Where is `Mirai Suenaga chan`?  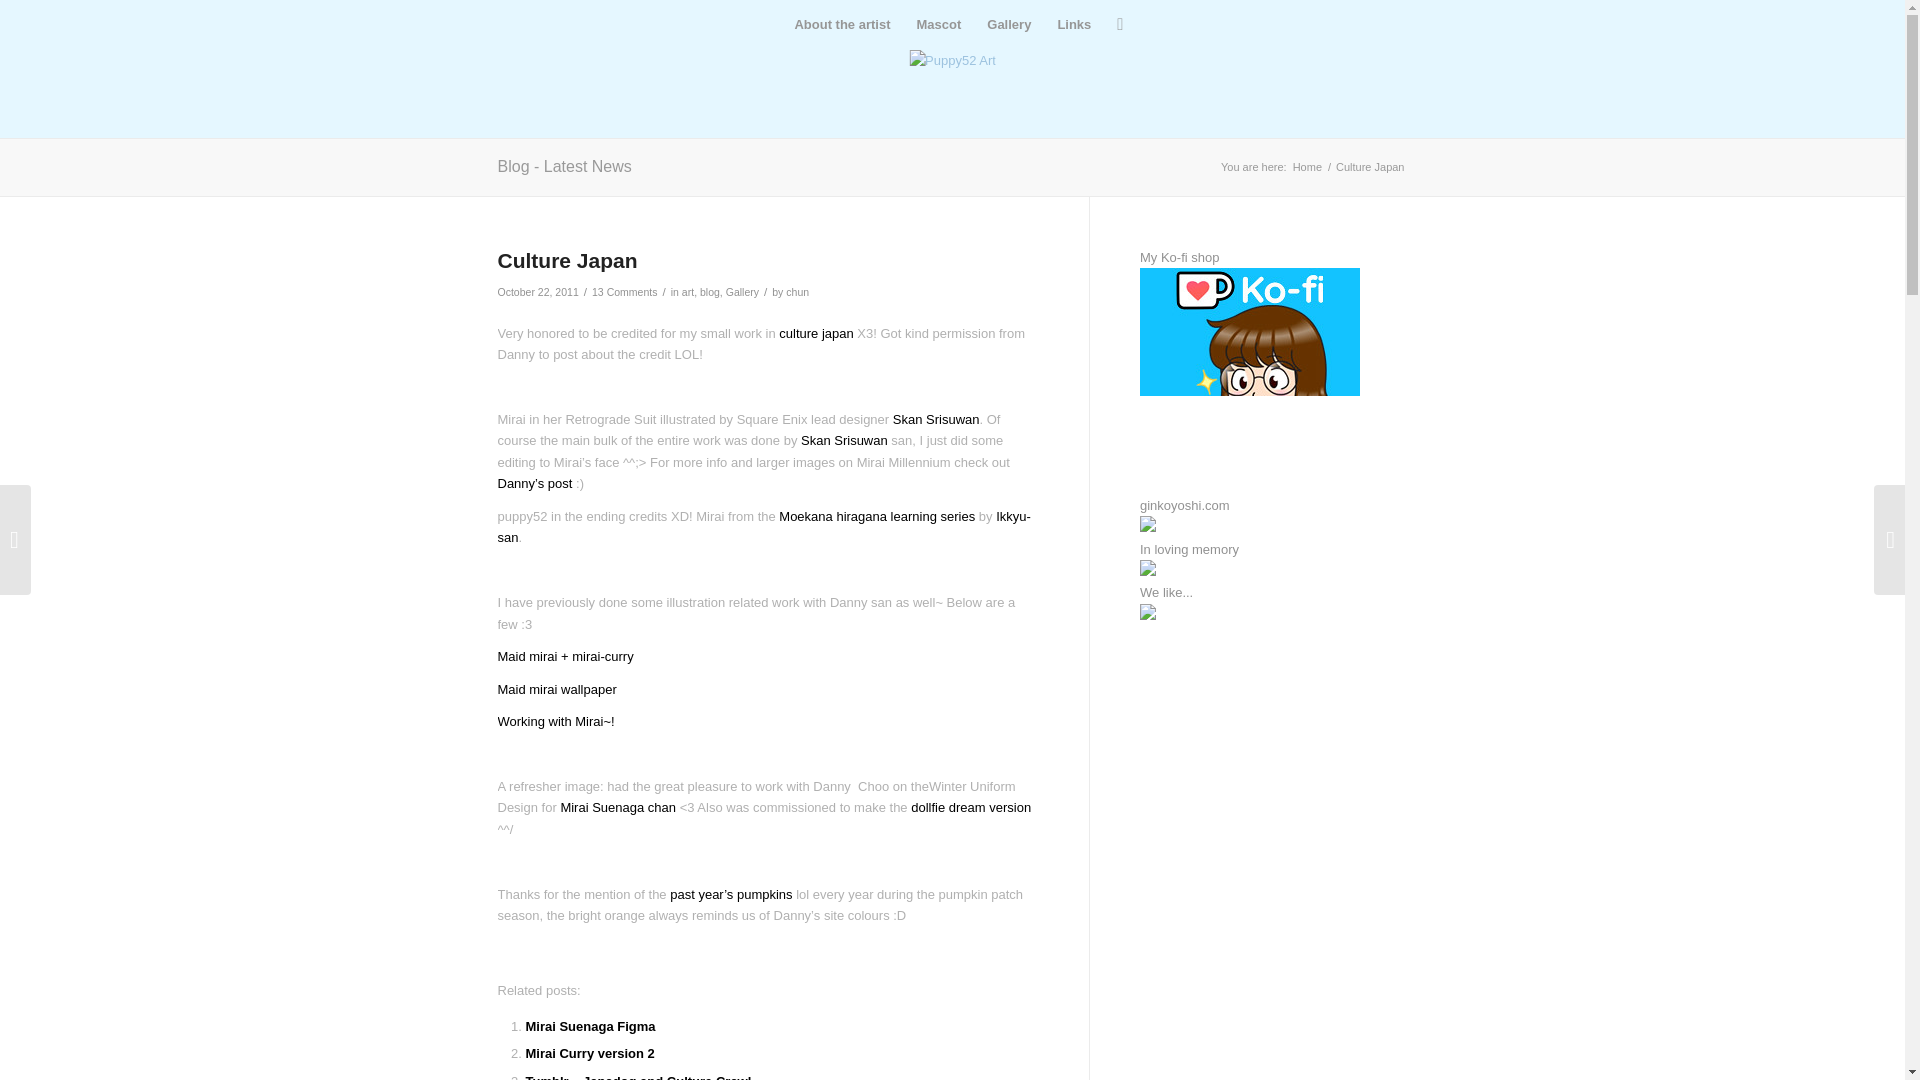 Mirai Suenaga chan is located at coordinates (618, 808).